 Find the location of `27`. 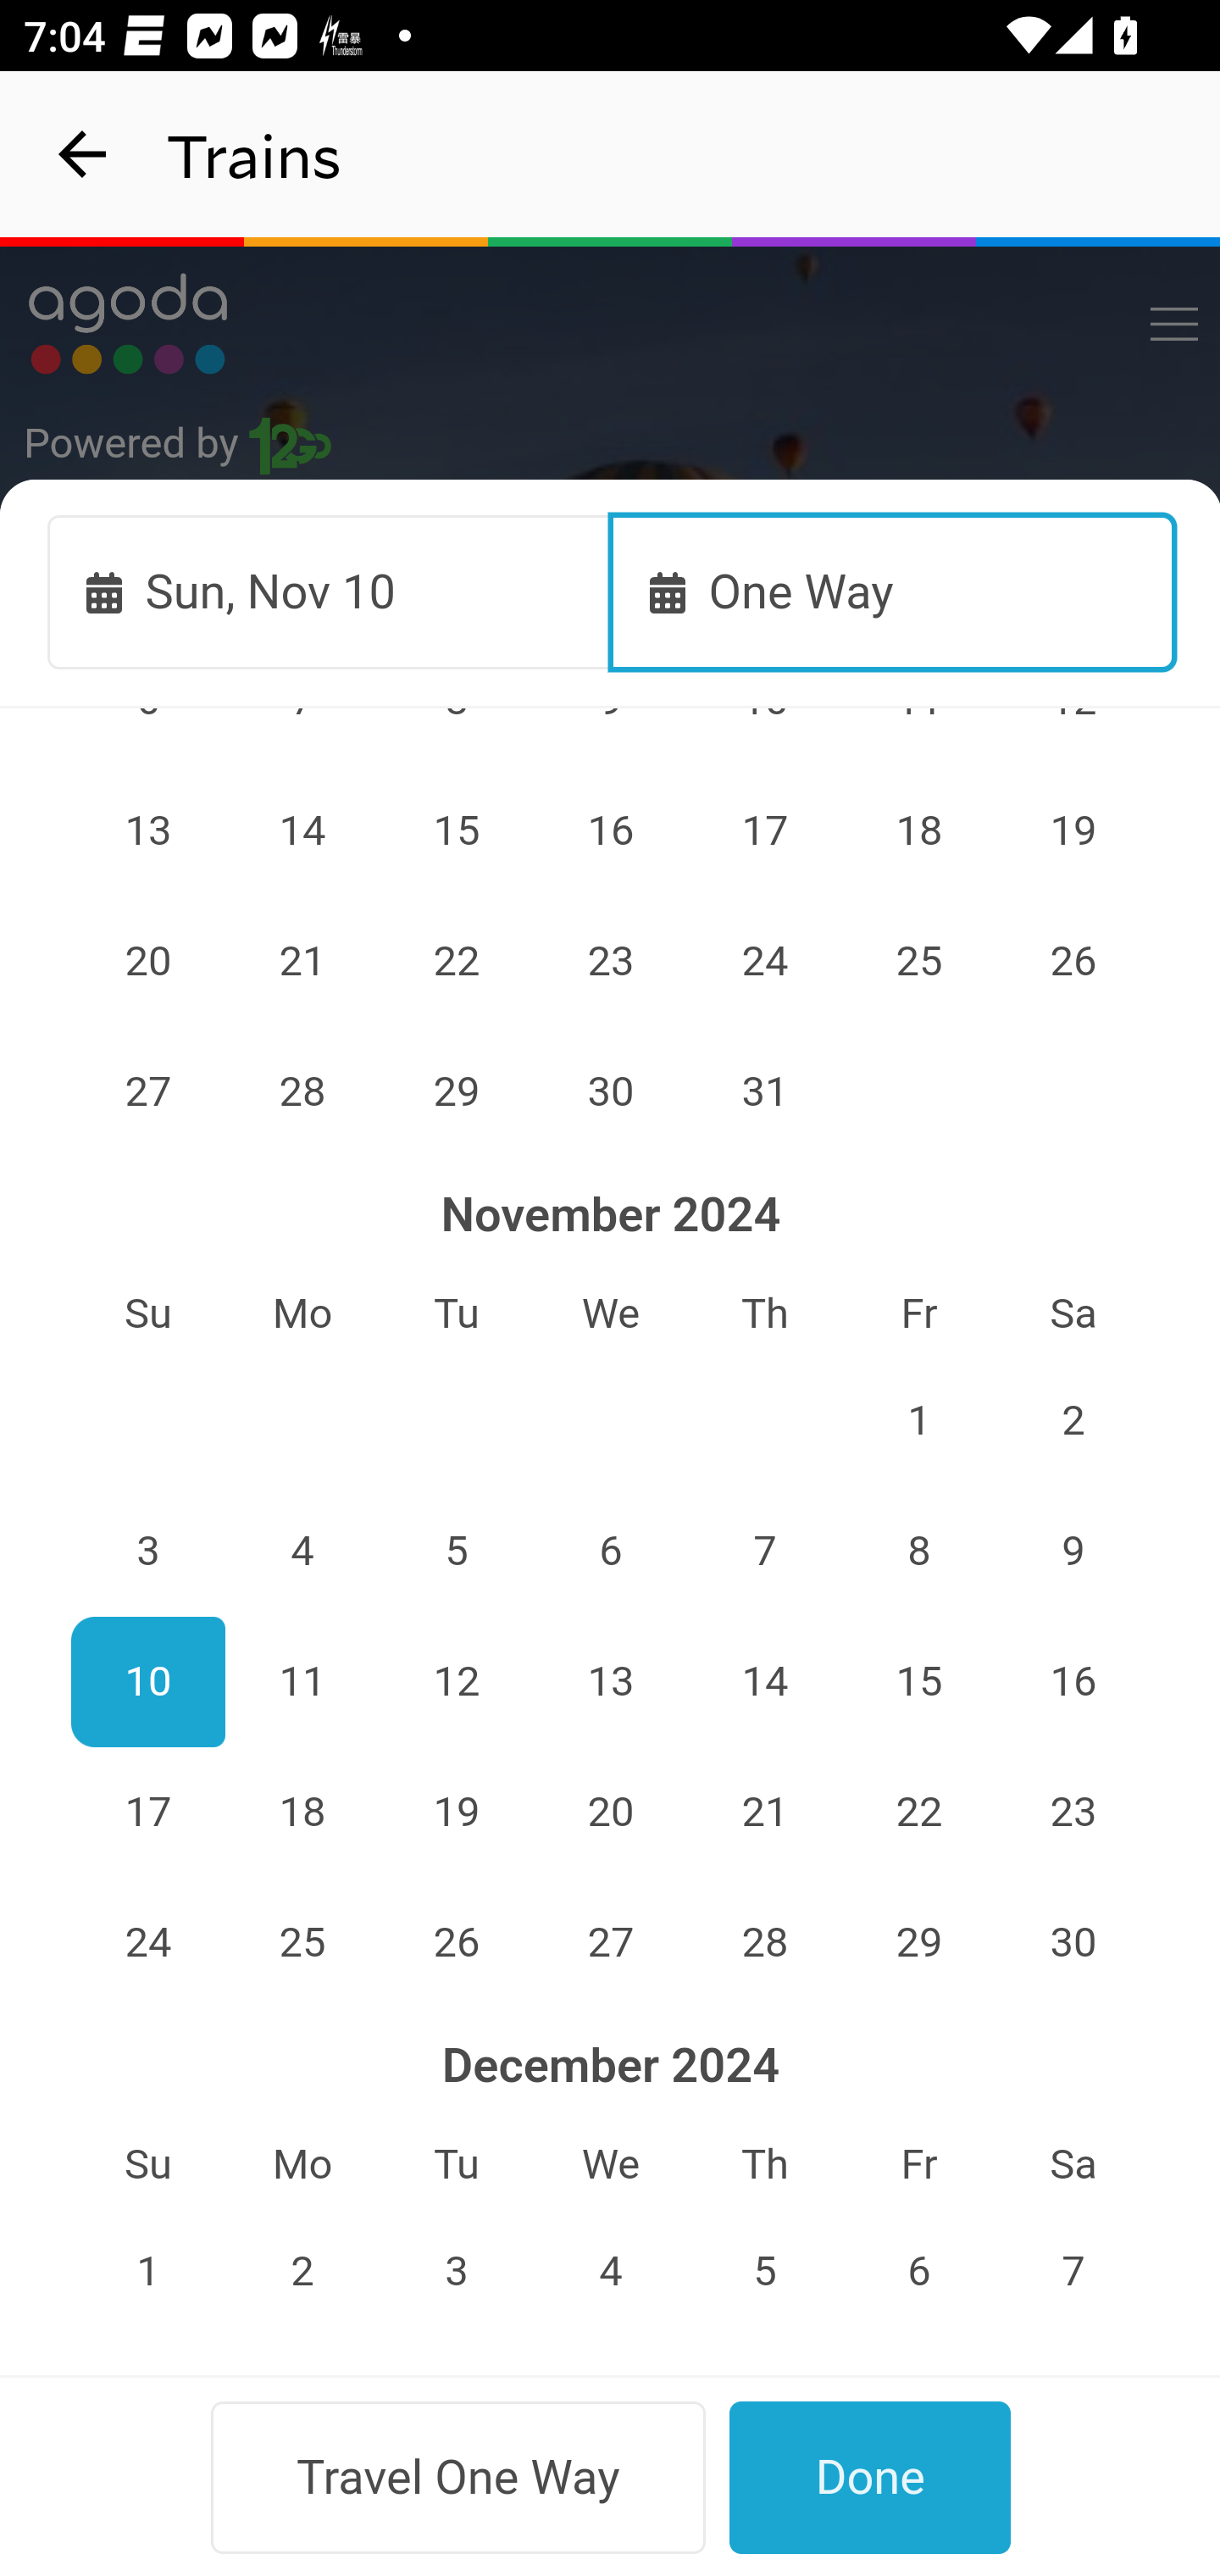

27 is located at coordinates (612, 1942).